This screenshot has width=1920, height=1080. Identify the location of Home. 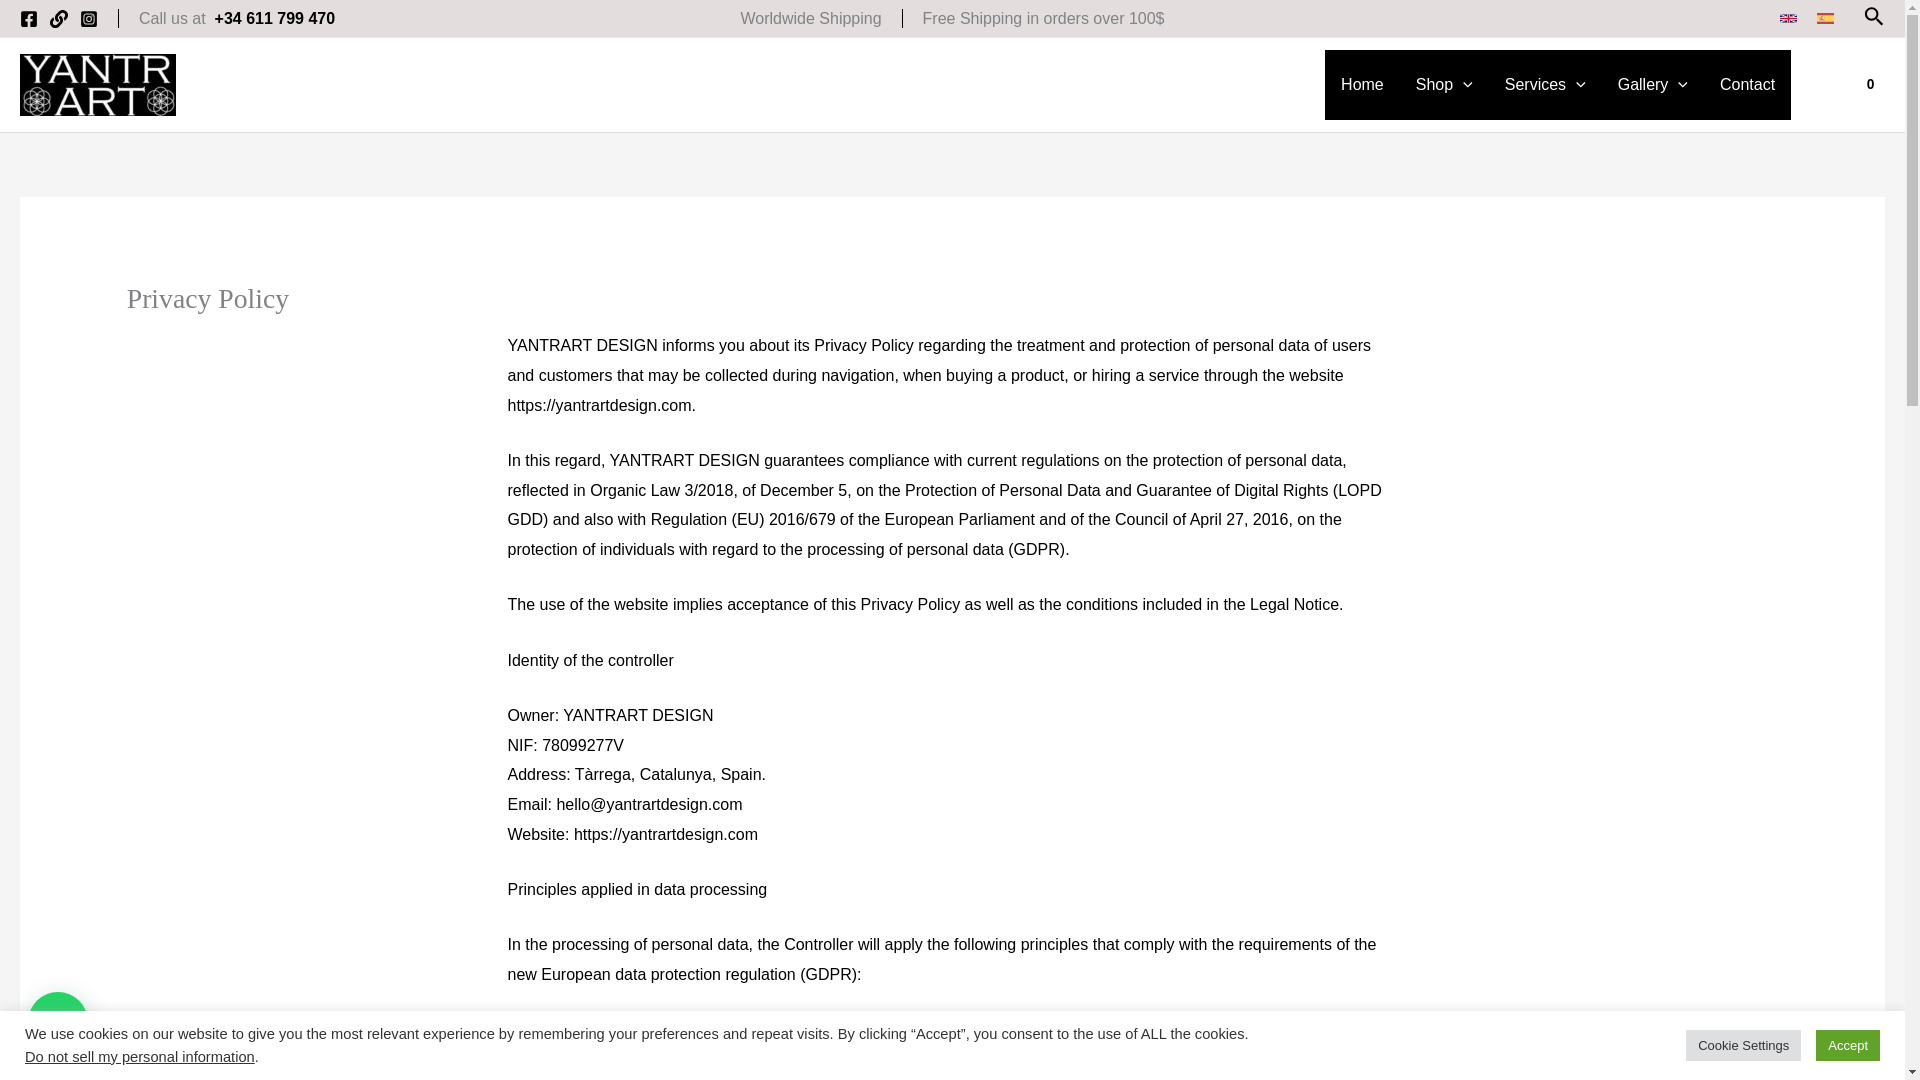
(1362, 84).